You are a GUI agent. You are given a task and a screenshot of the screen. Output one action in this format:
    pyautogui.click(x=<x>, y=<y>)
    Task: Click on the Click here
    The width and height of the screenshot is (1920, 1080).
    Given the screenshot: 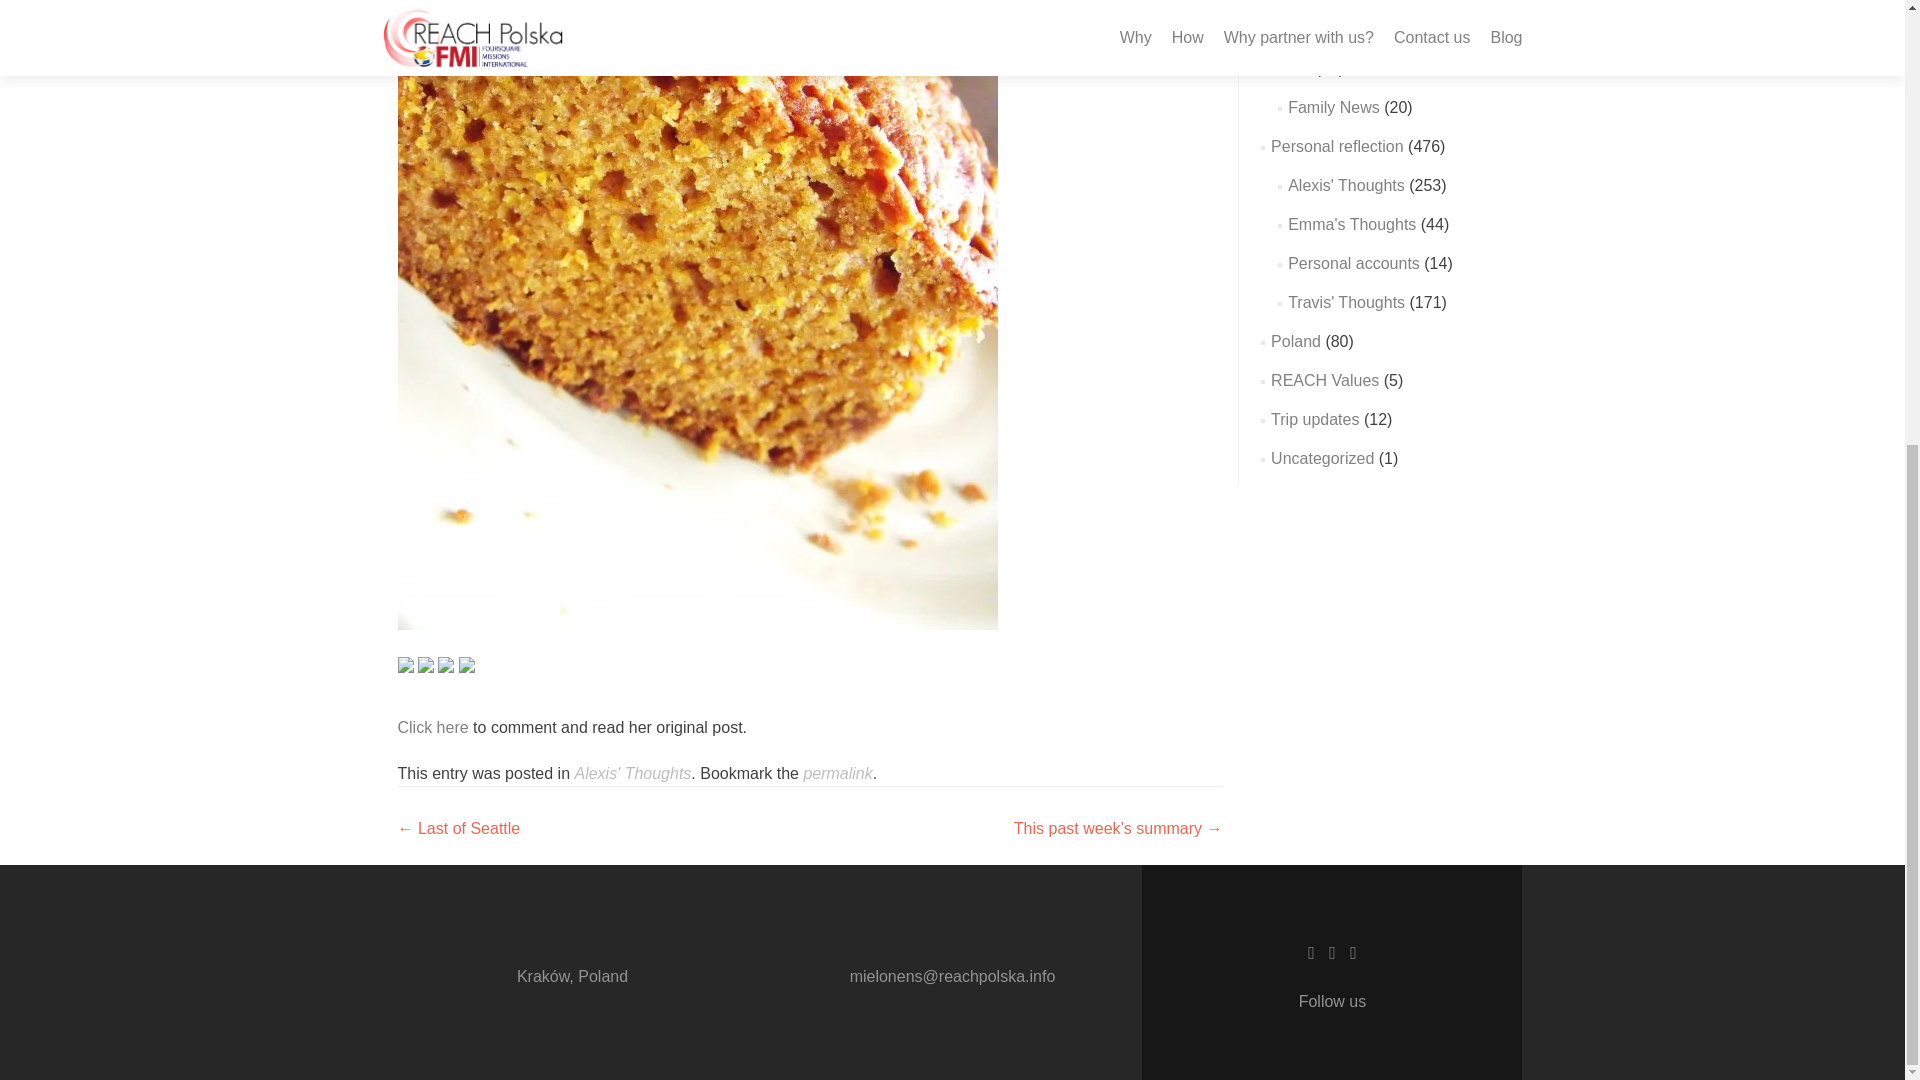 What is the action you would take?
    pyautogui.click(x=432, y=727)
    